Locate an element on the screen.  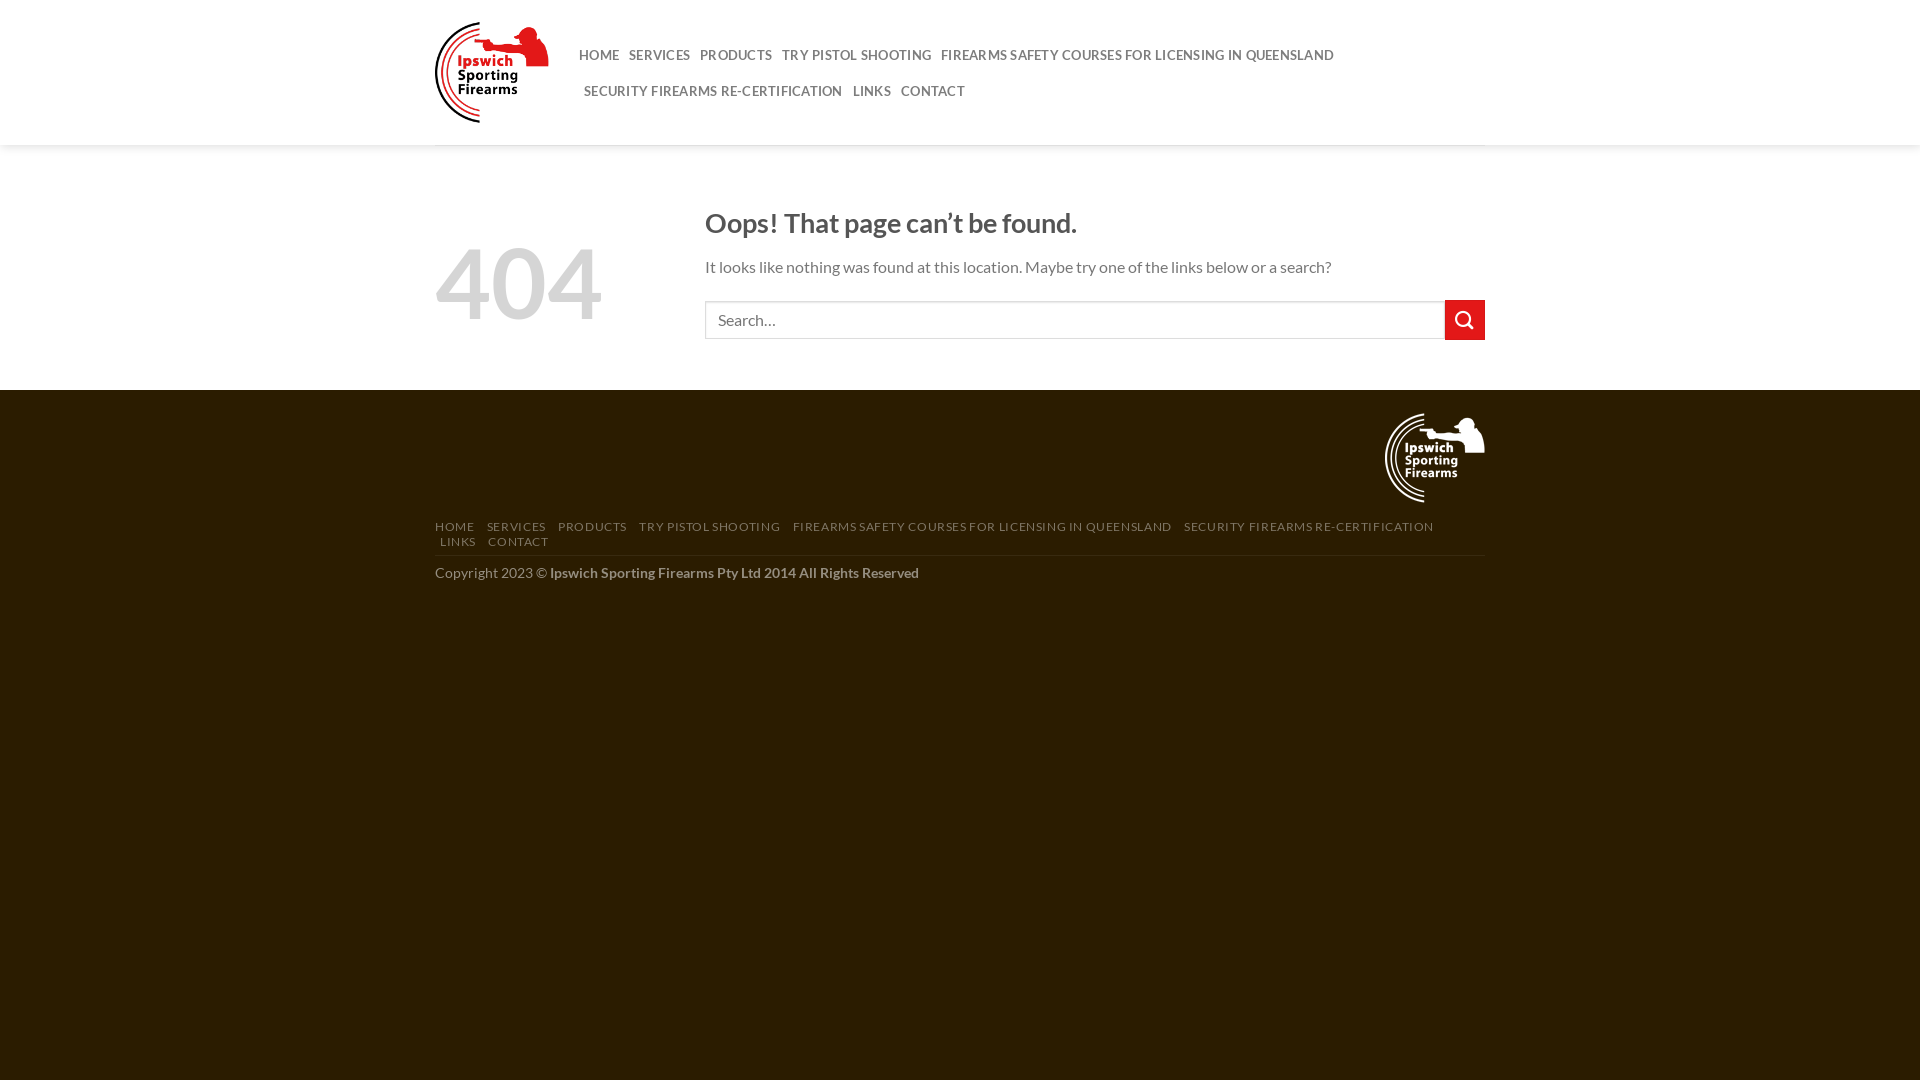
FIREARMS SAFETY COURSES FOR LICENSING IN QUEENSLAND is located at coordinates (982, 526).